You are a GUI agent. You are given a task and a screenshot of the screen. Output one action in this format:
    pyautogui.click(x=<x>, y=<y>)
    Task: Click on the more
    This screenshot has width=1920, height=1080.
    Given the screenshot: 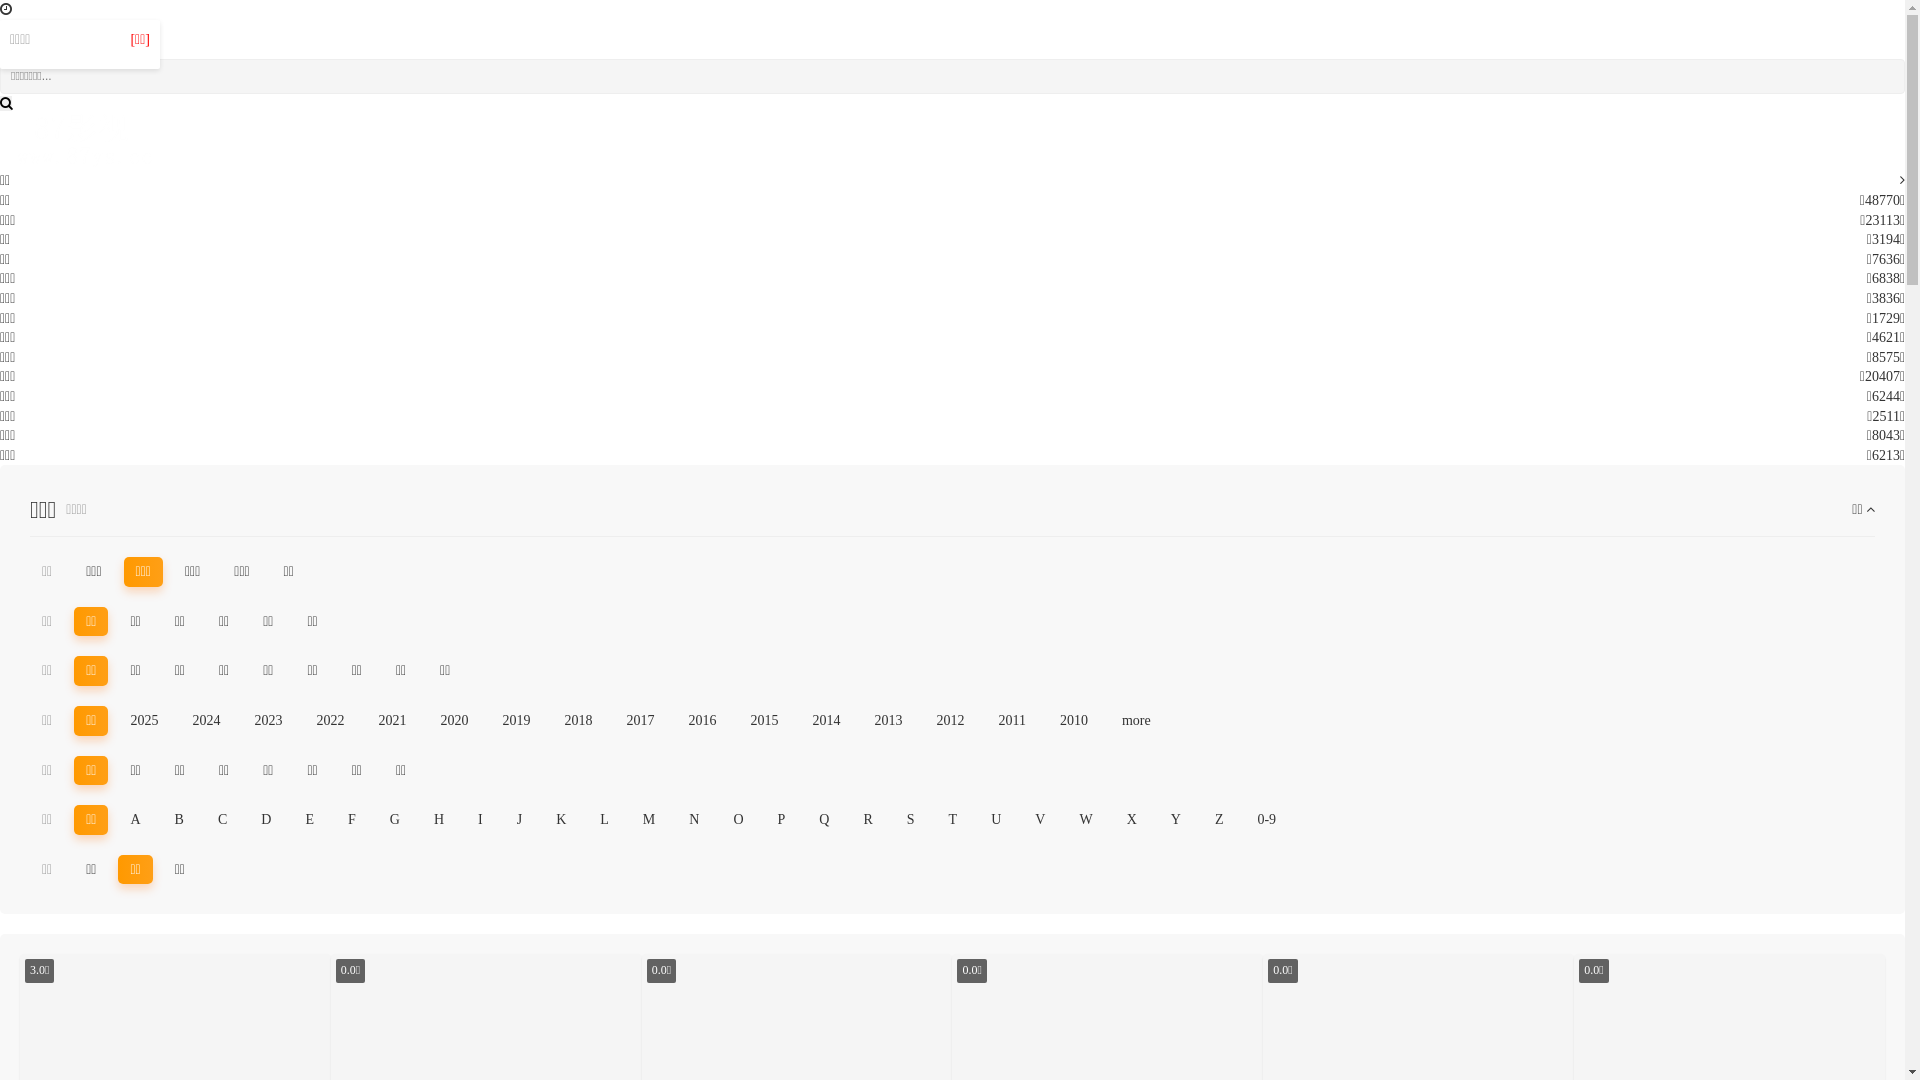 What is the action you would take?
    pyautogui.click(x=1136, y=721)
    